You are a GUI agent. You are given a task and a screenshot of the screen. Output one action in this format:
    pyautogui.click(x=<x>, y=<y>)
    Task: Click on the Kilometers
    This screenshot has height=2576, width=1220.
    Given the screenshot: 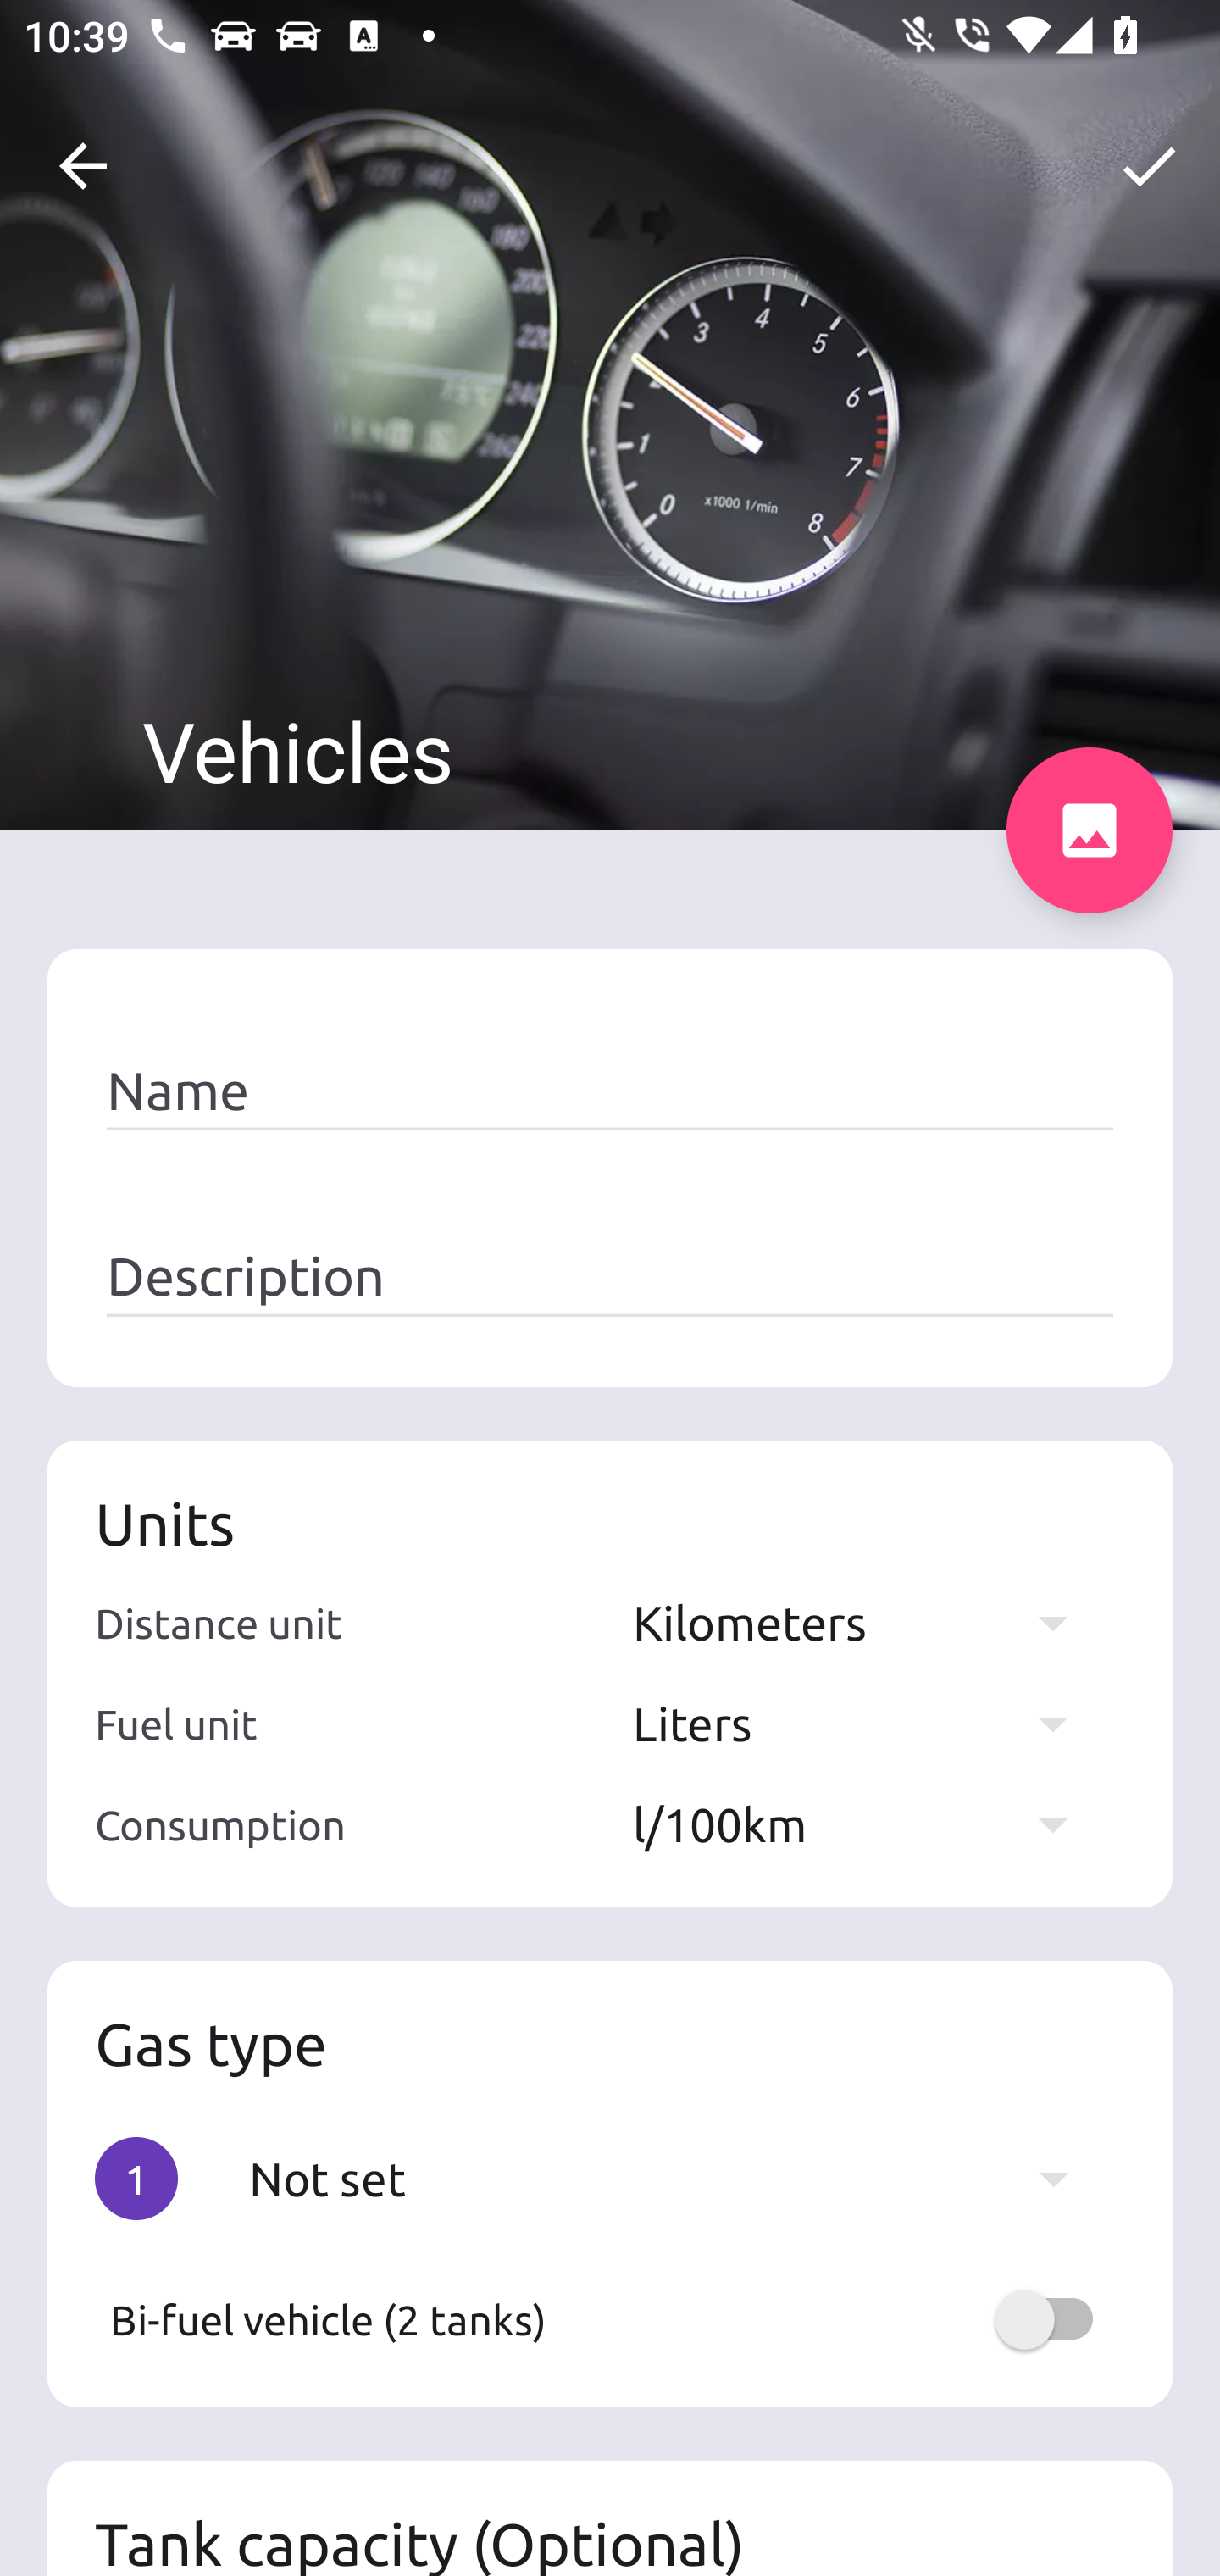 What is the action you would take?
    pyautogui.click(x=866, y=1622)
    